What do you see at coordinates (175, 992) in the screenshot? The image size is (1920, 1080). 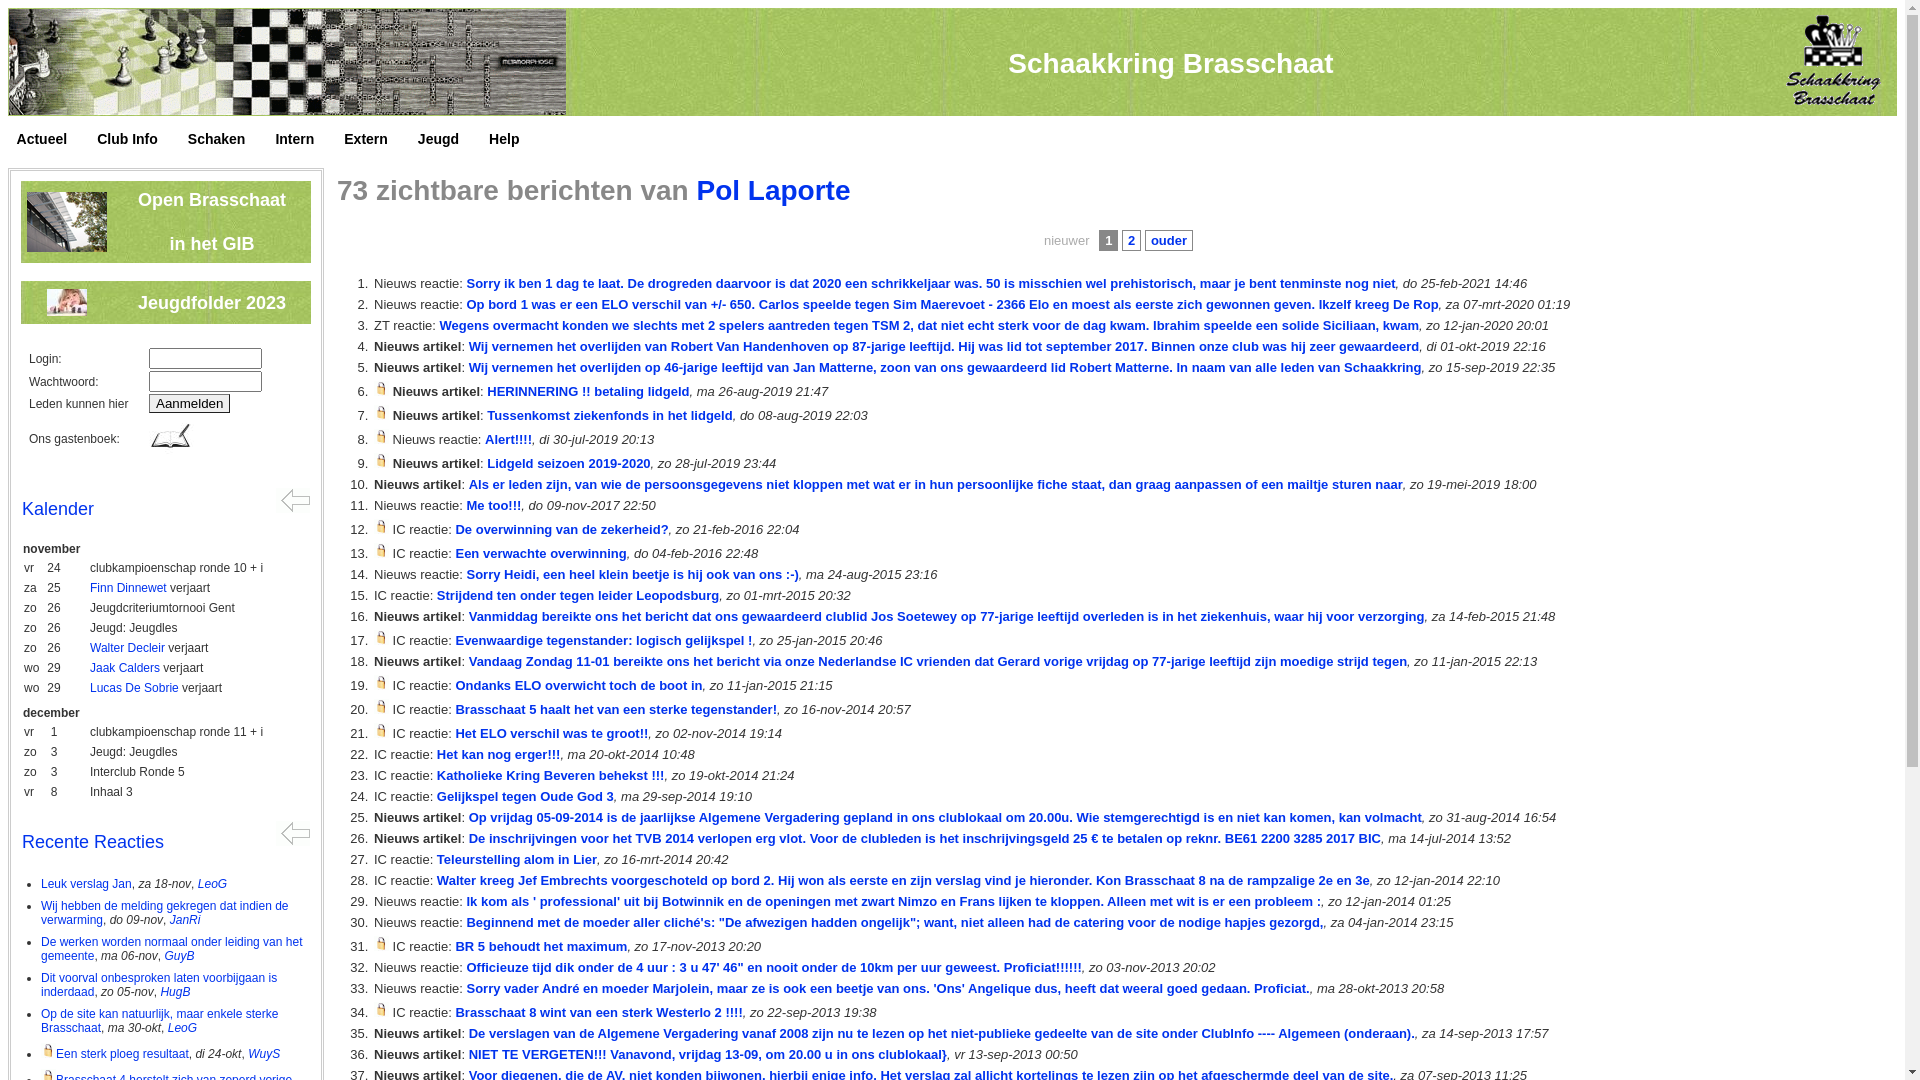 I see `HugB` at bounding box center [175, 992].